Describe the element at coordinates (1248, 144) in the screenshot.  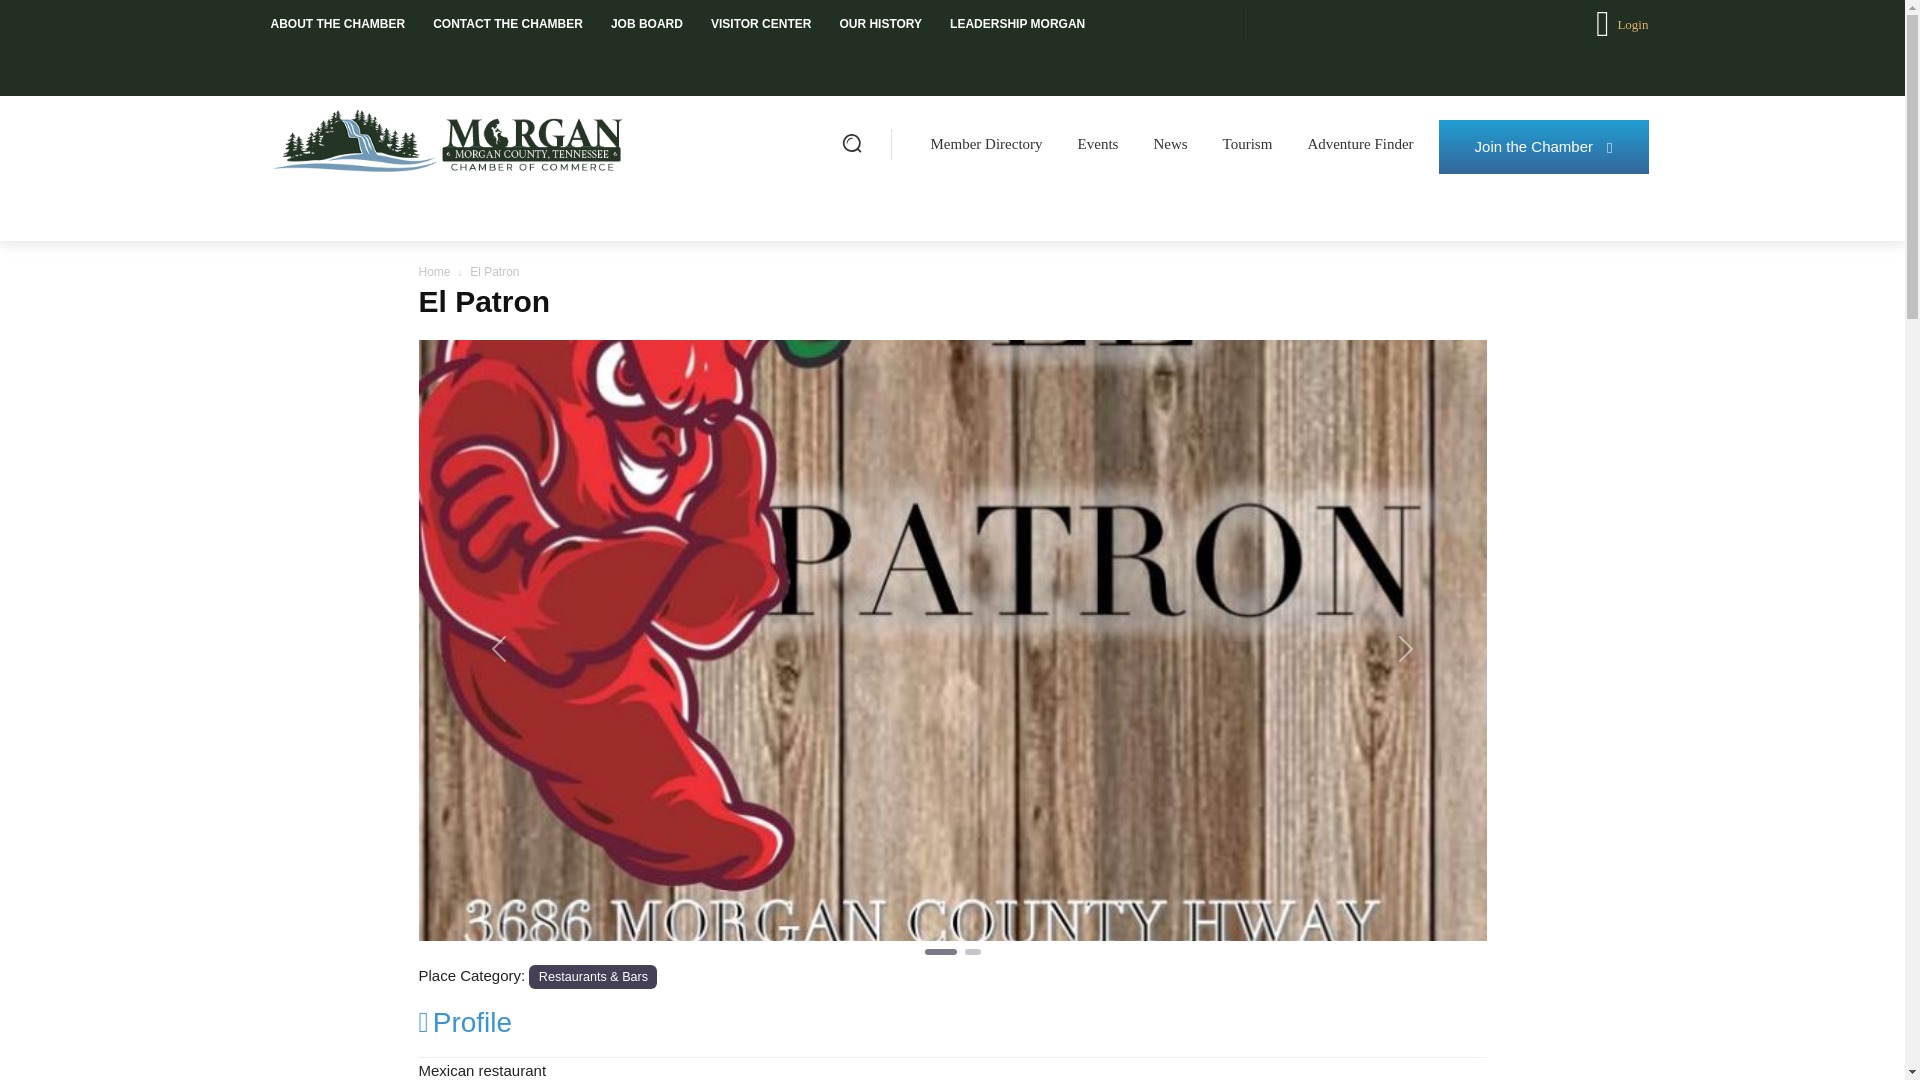
I see `Tourism` at that location.